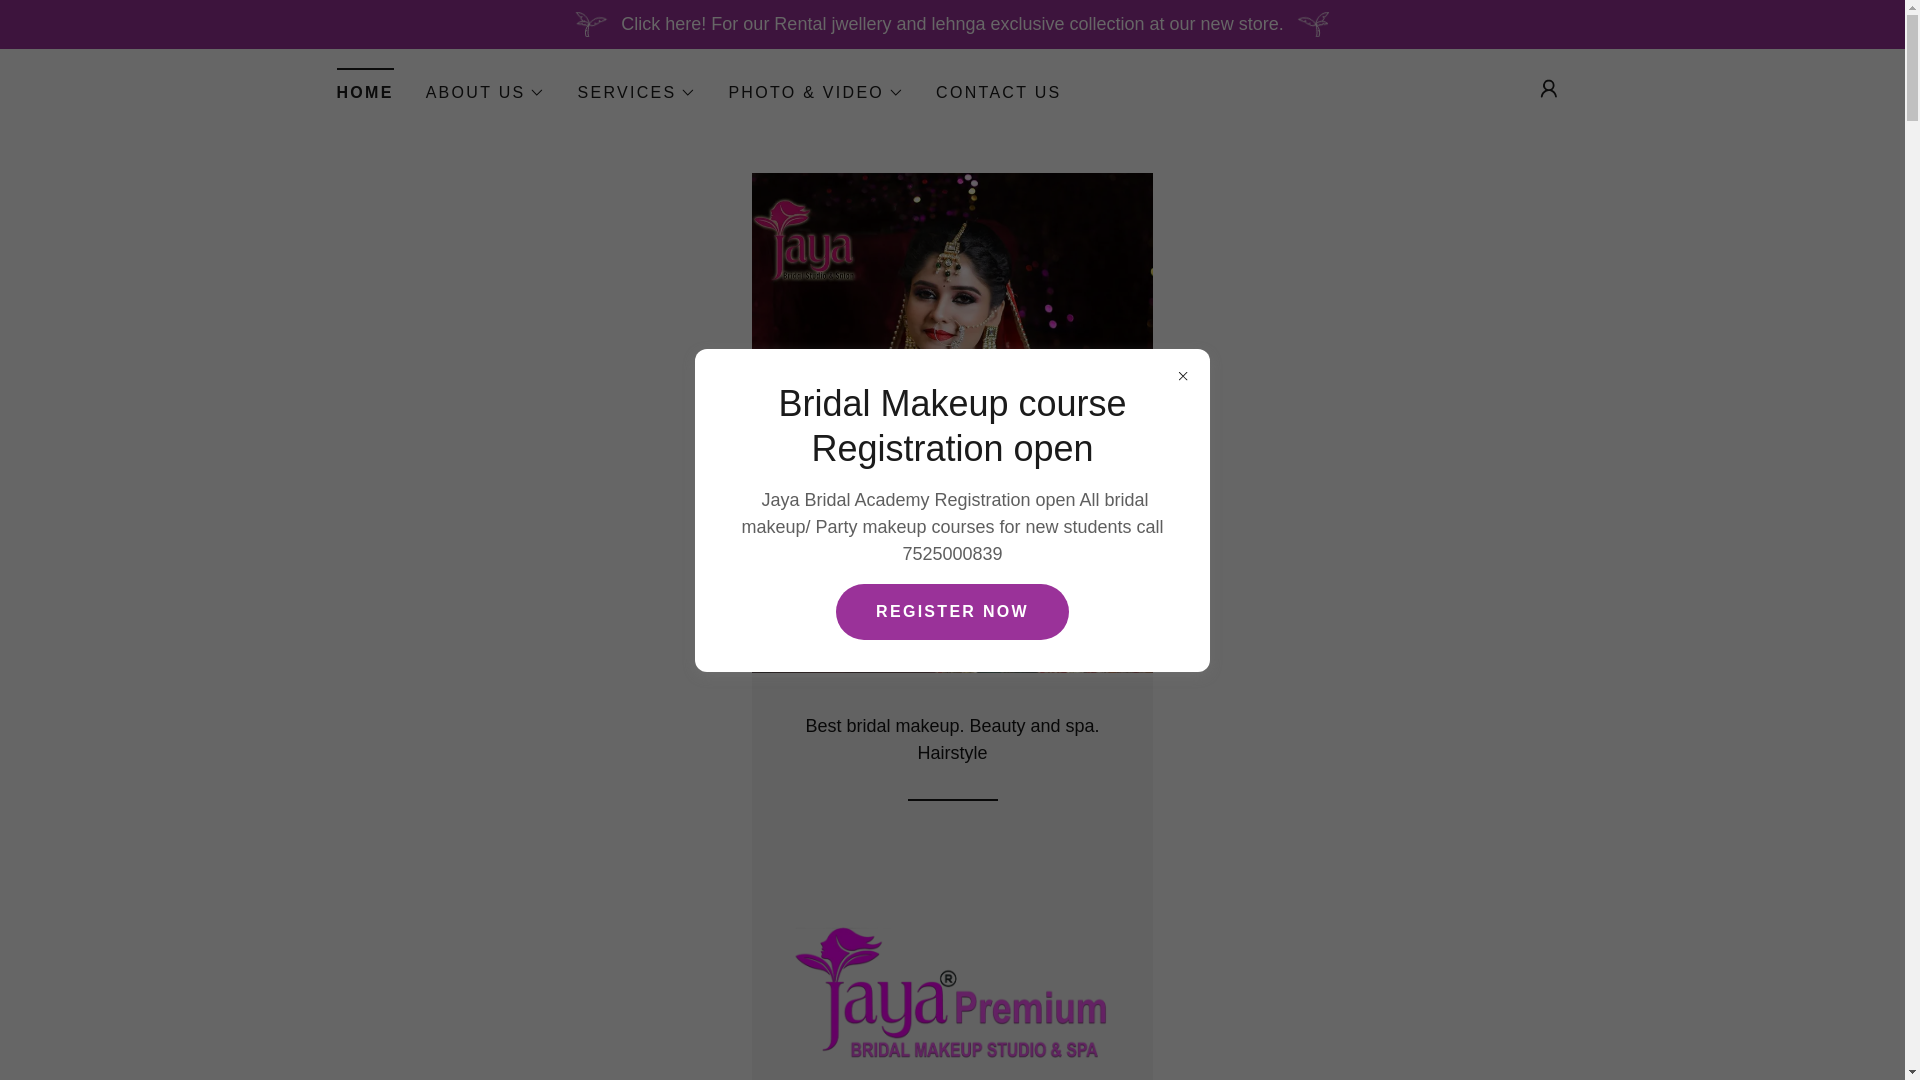  I want to click on SERVICES, so click(636, 92).